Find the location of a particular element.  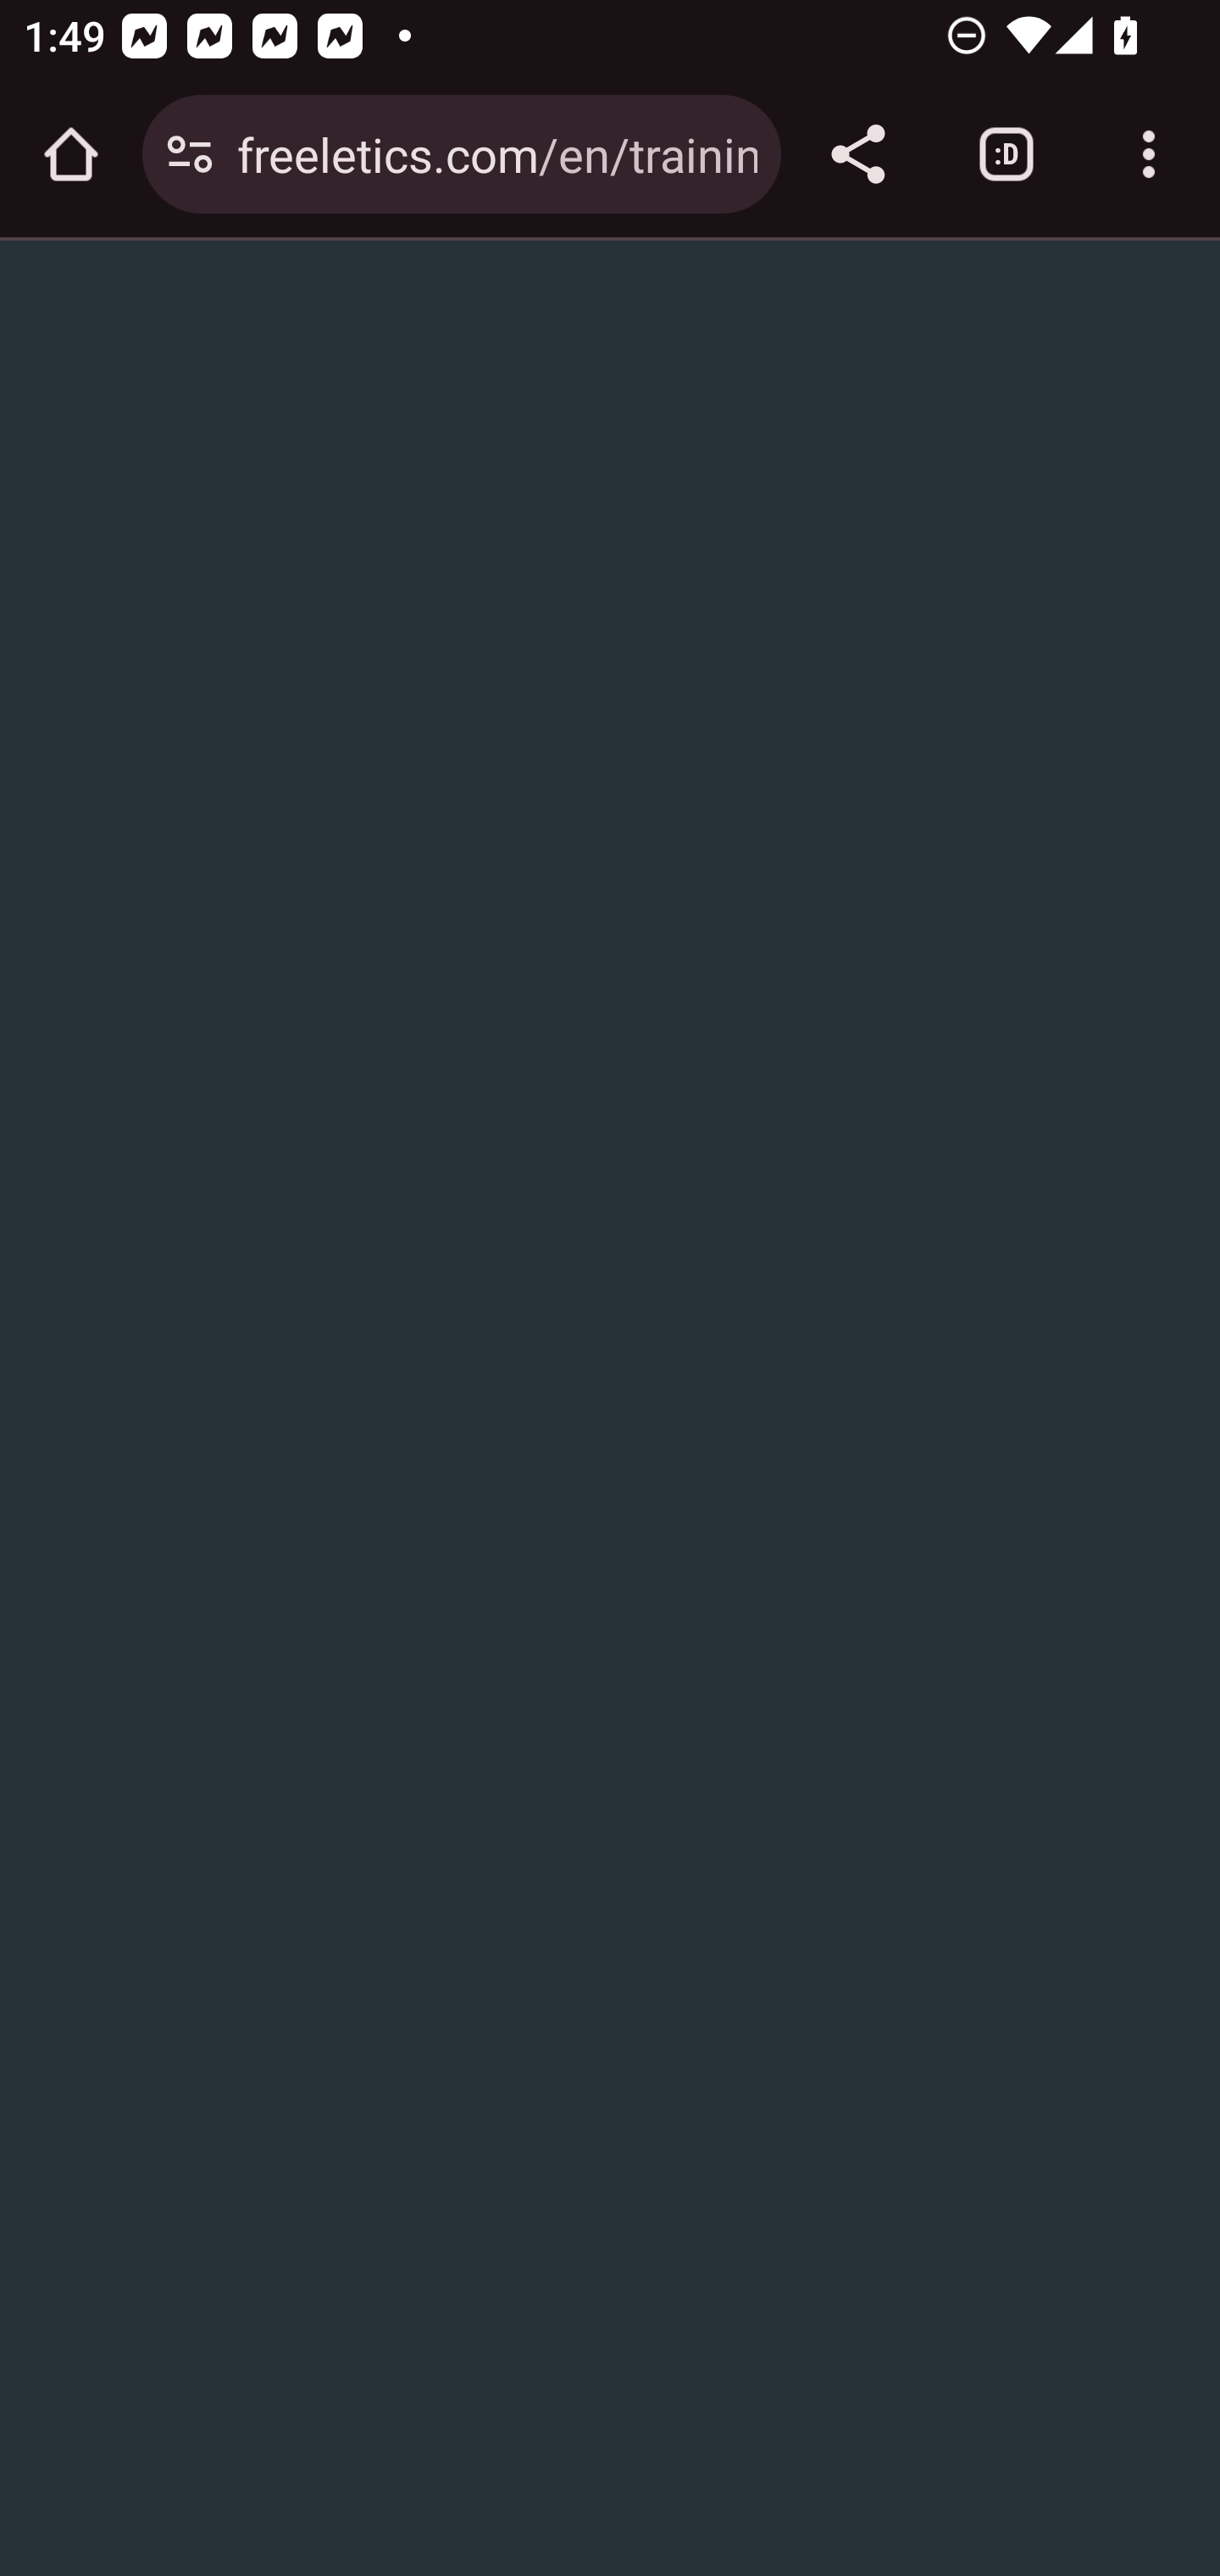

Switch or close tabs is located at coordinates (1006, 154).